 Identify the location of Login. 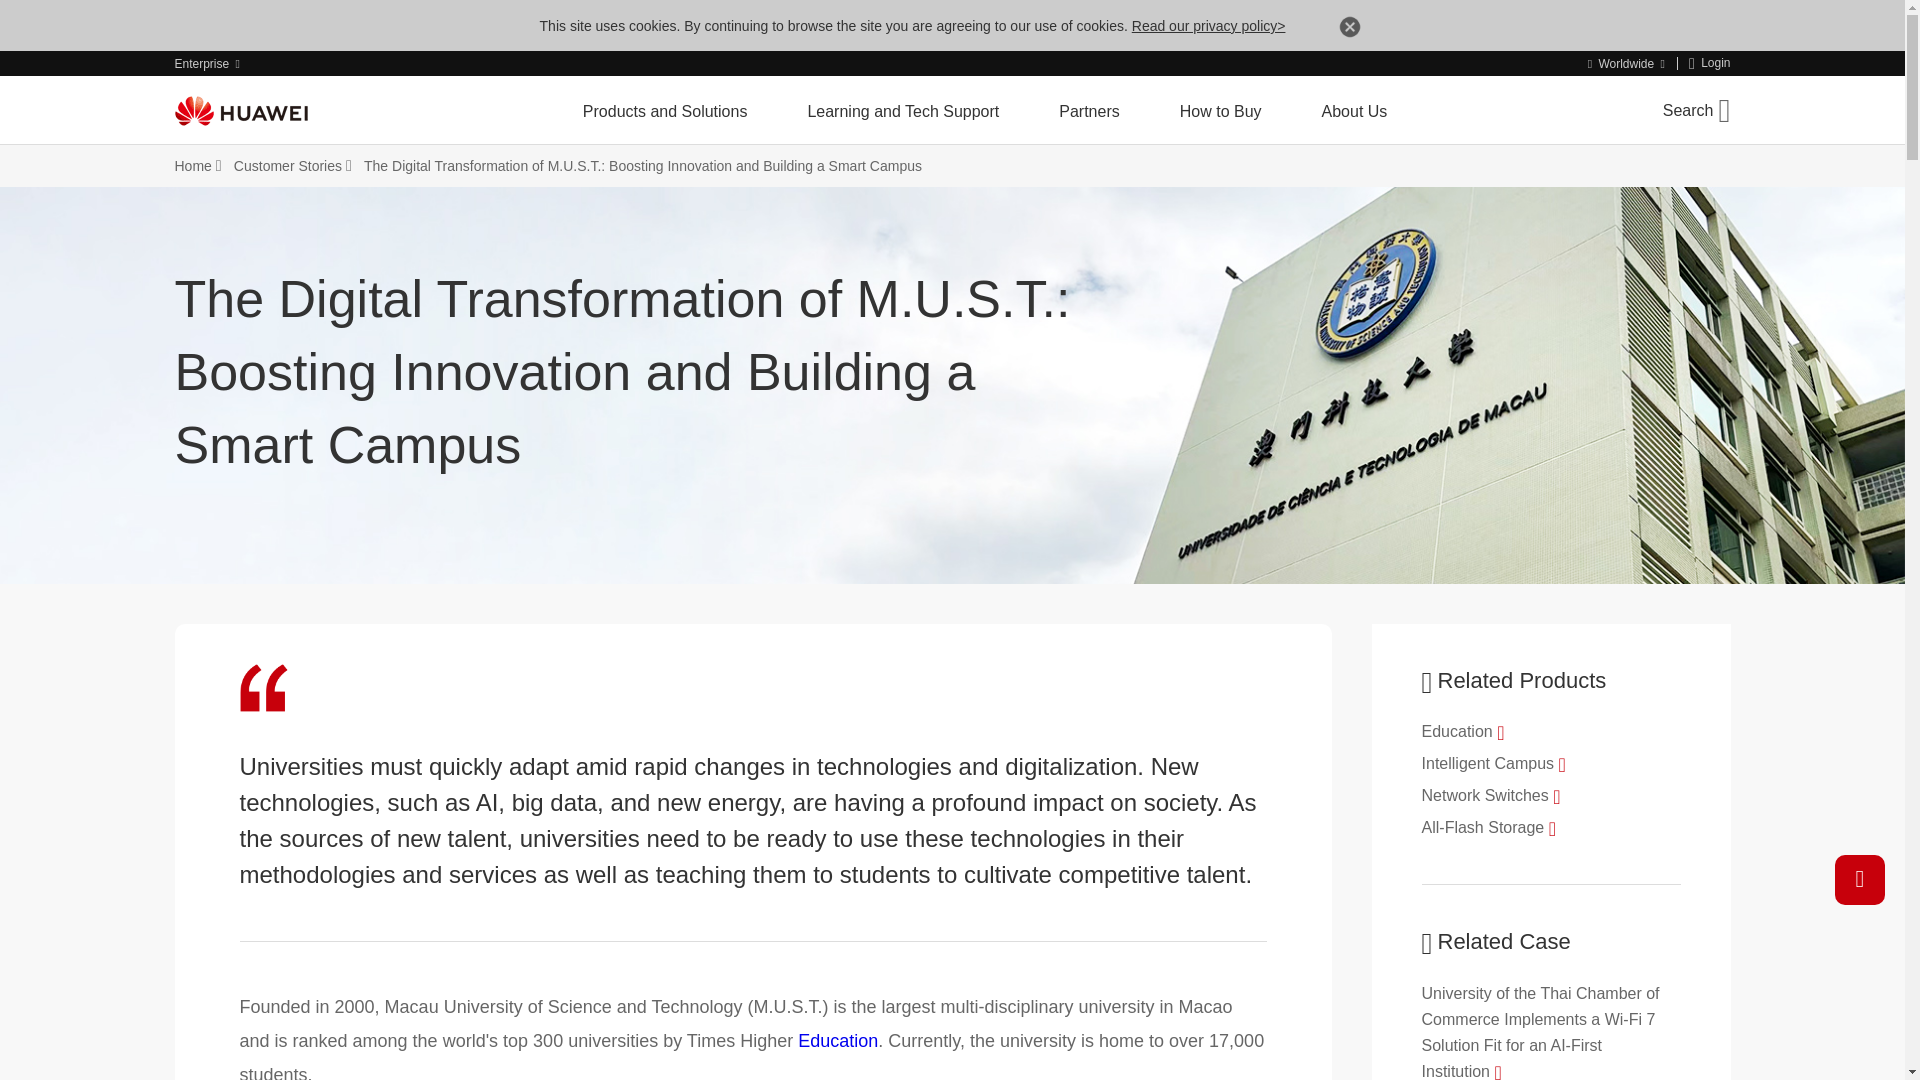
(1710, 64).